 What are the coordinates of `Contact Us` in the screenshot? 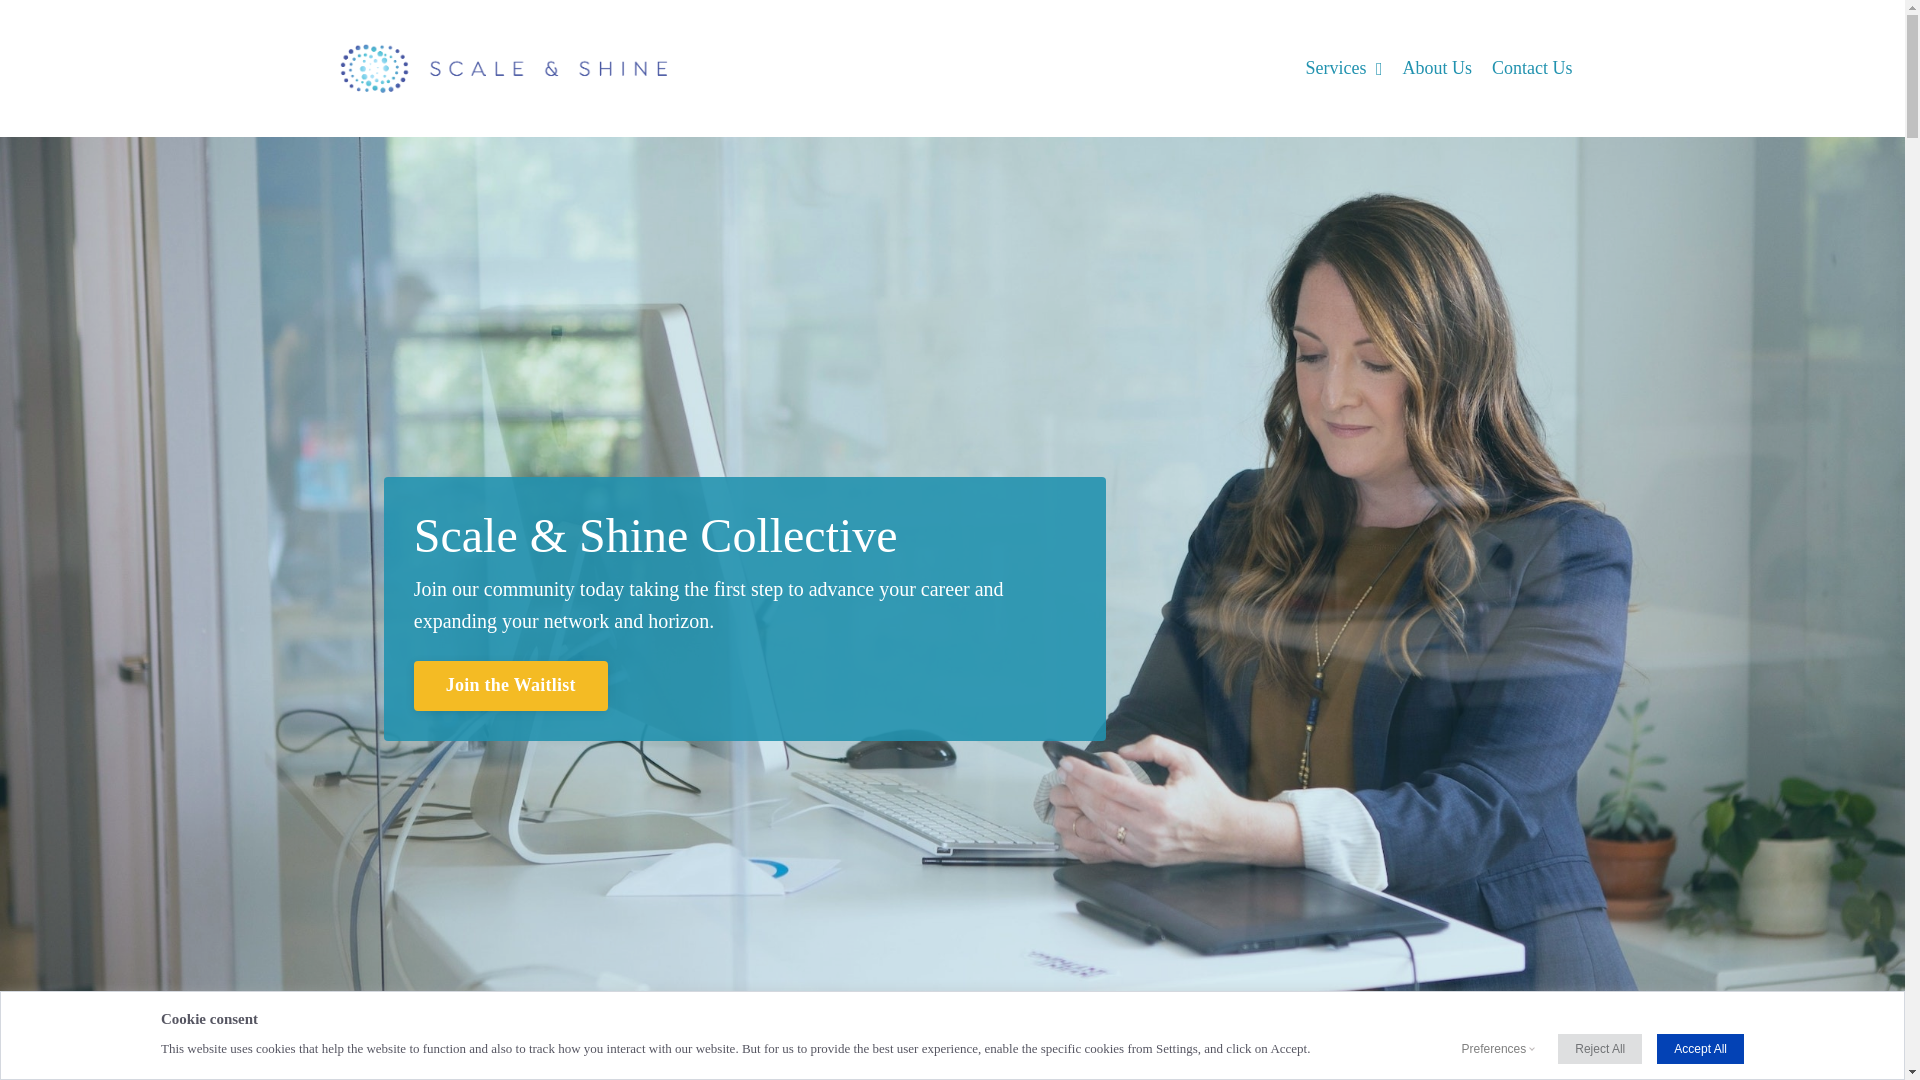 It's located at (1532, 68).